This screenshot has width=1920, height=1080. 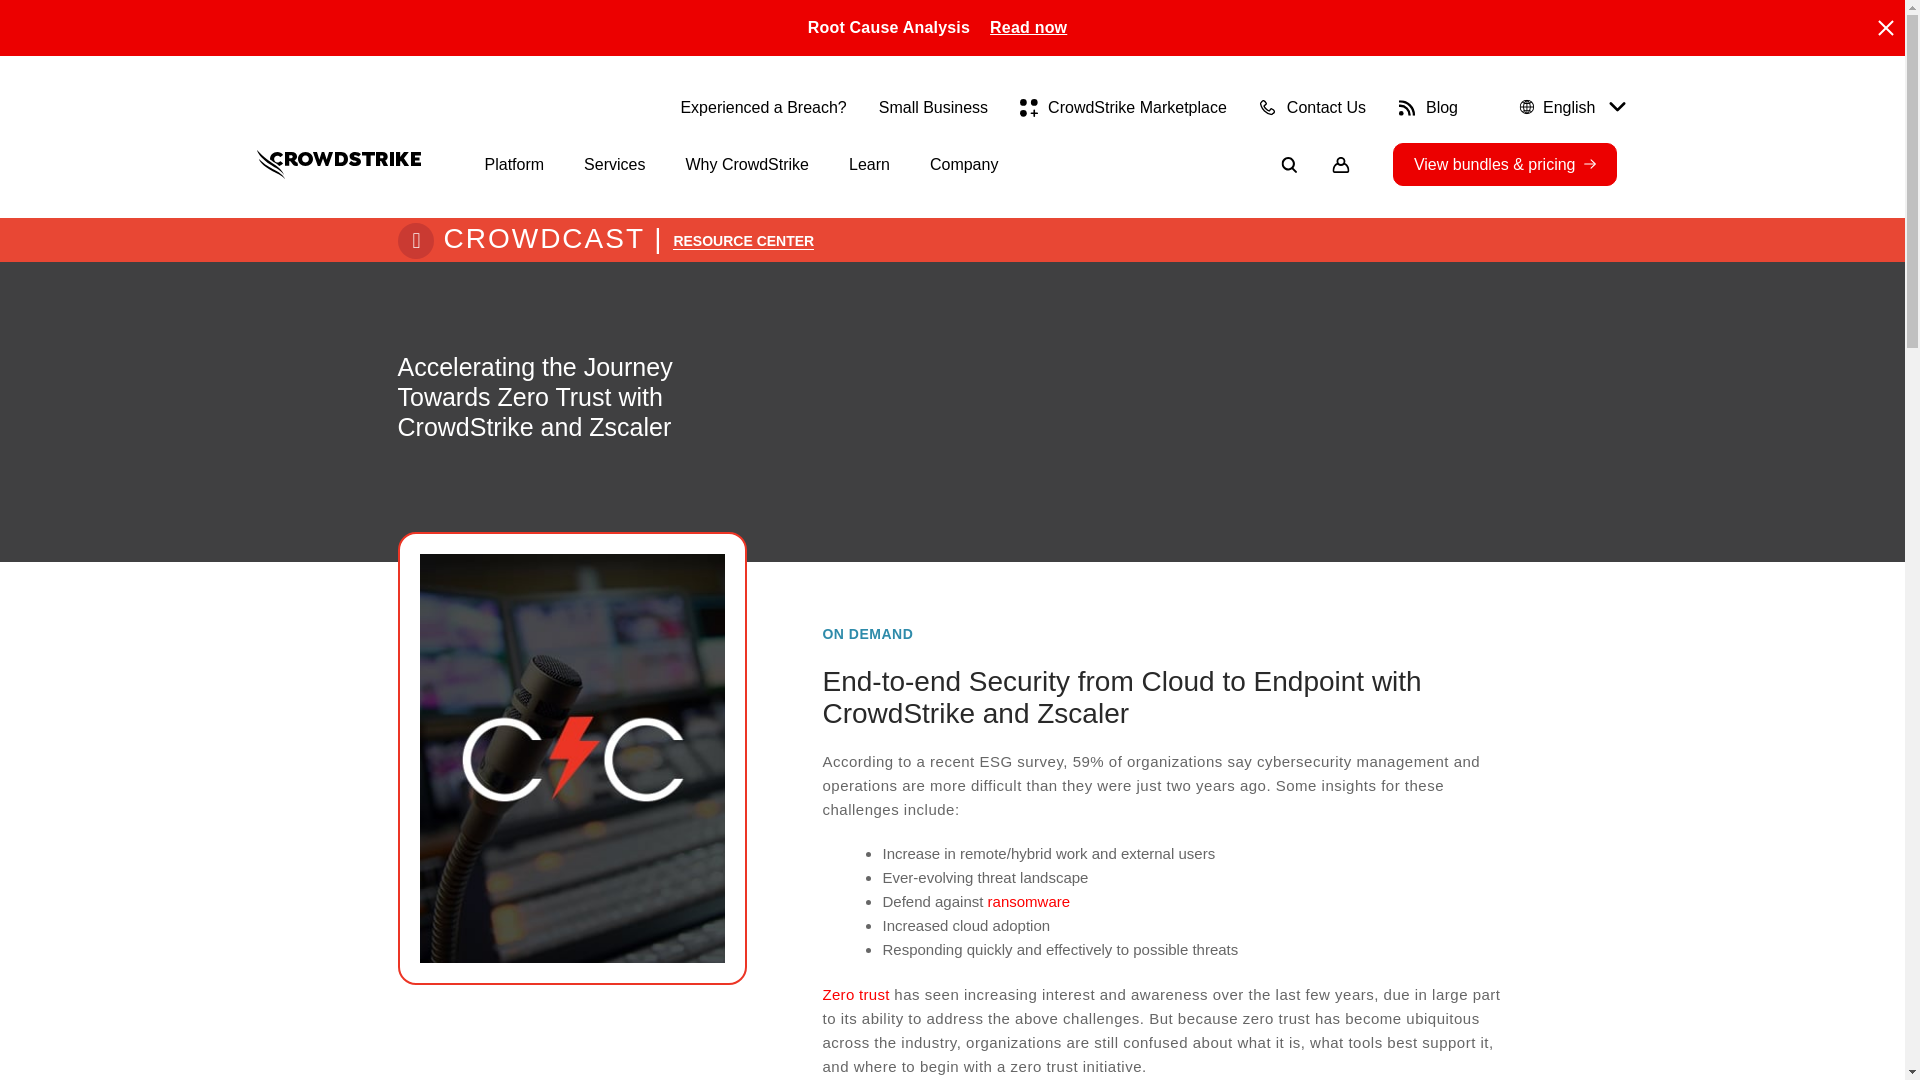 What do you see at coordinates (934, 107) in the screenshot?
I see `Small Business` at bounding box center [934, 107].